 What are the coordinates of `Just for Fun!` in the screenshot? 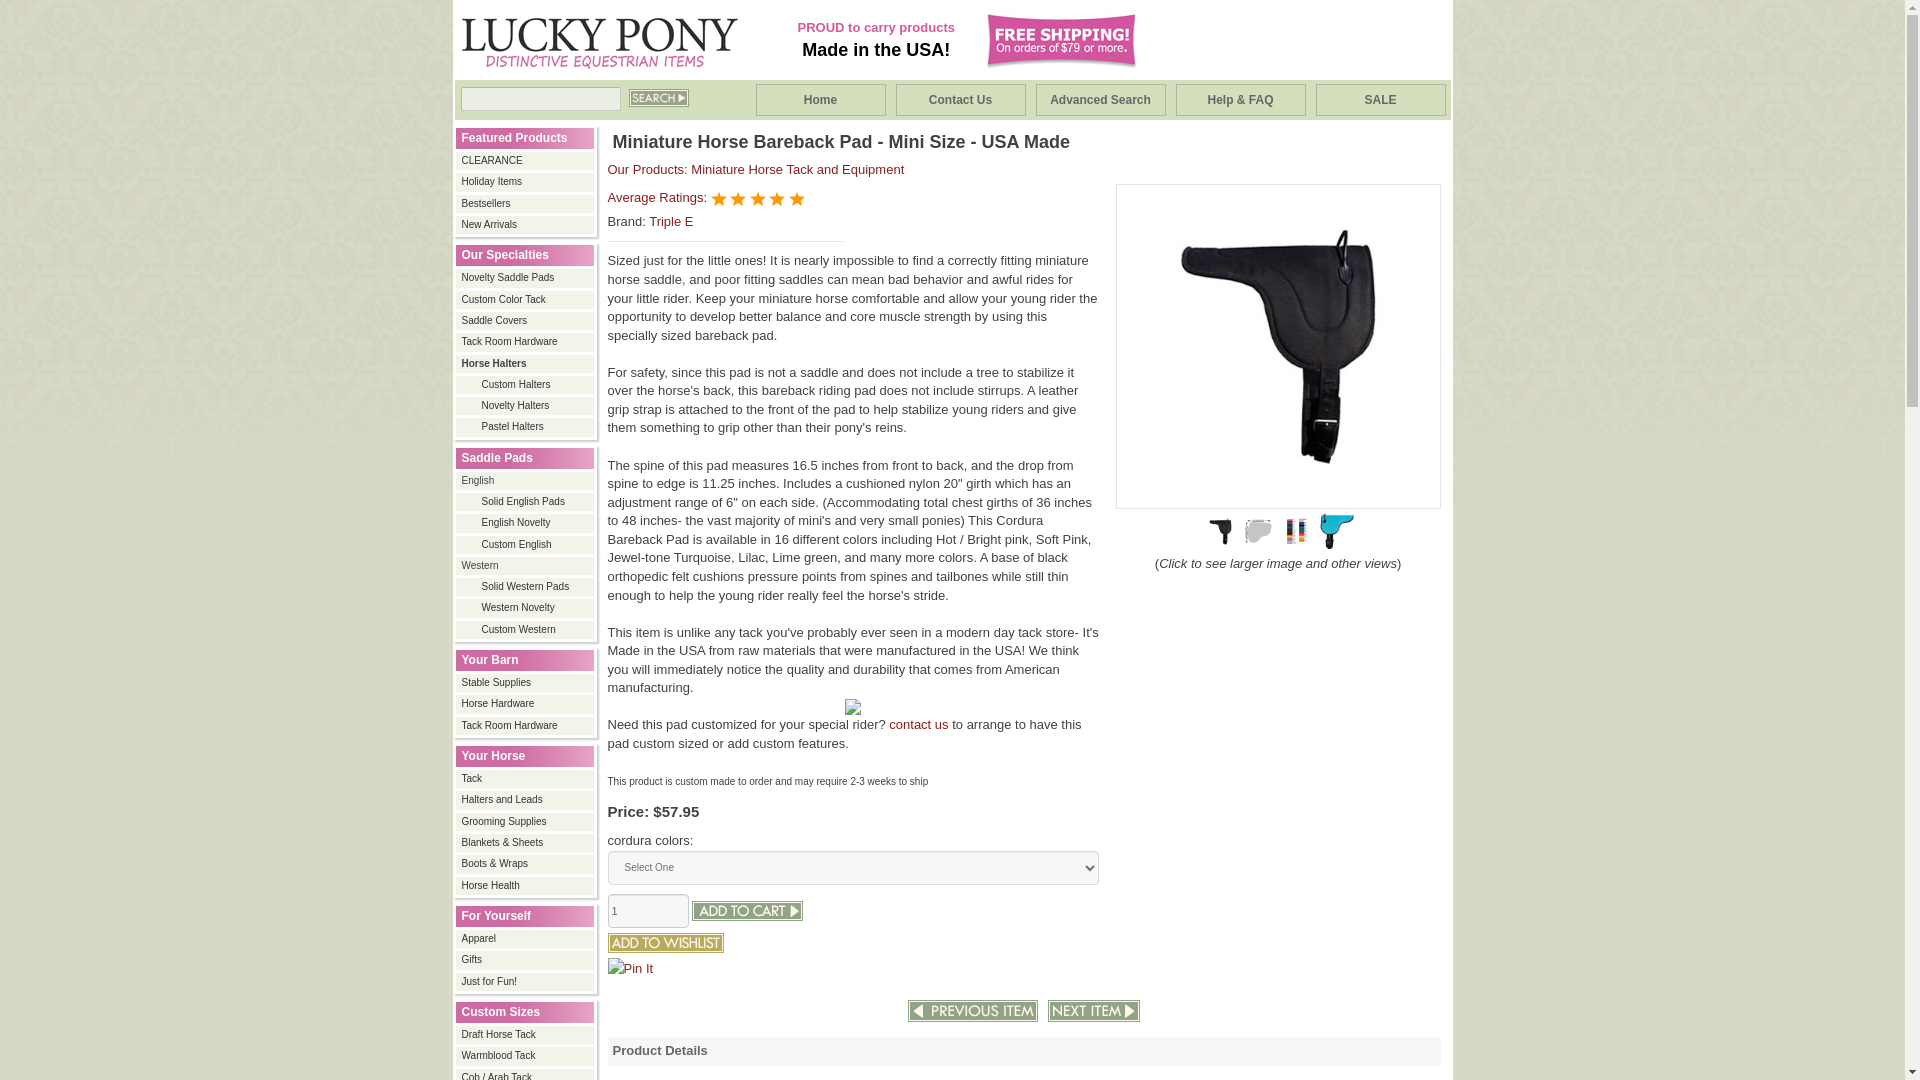 It's located at (526, 982).